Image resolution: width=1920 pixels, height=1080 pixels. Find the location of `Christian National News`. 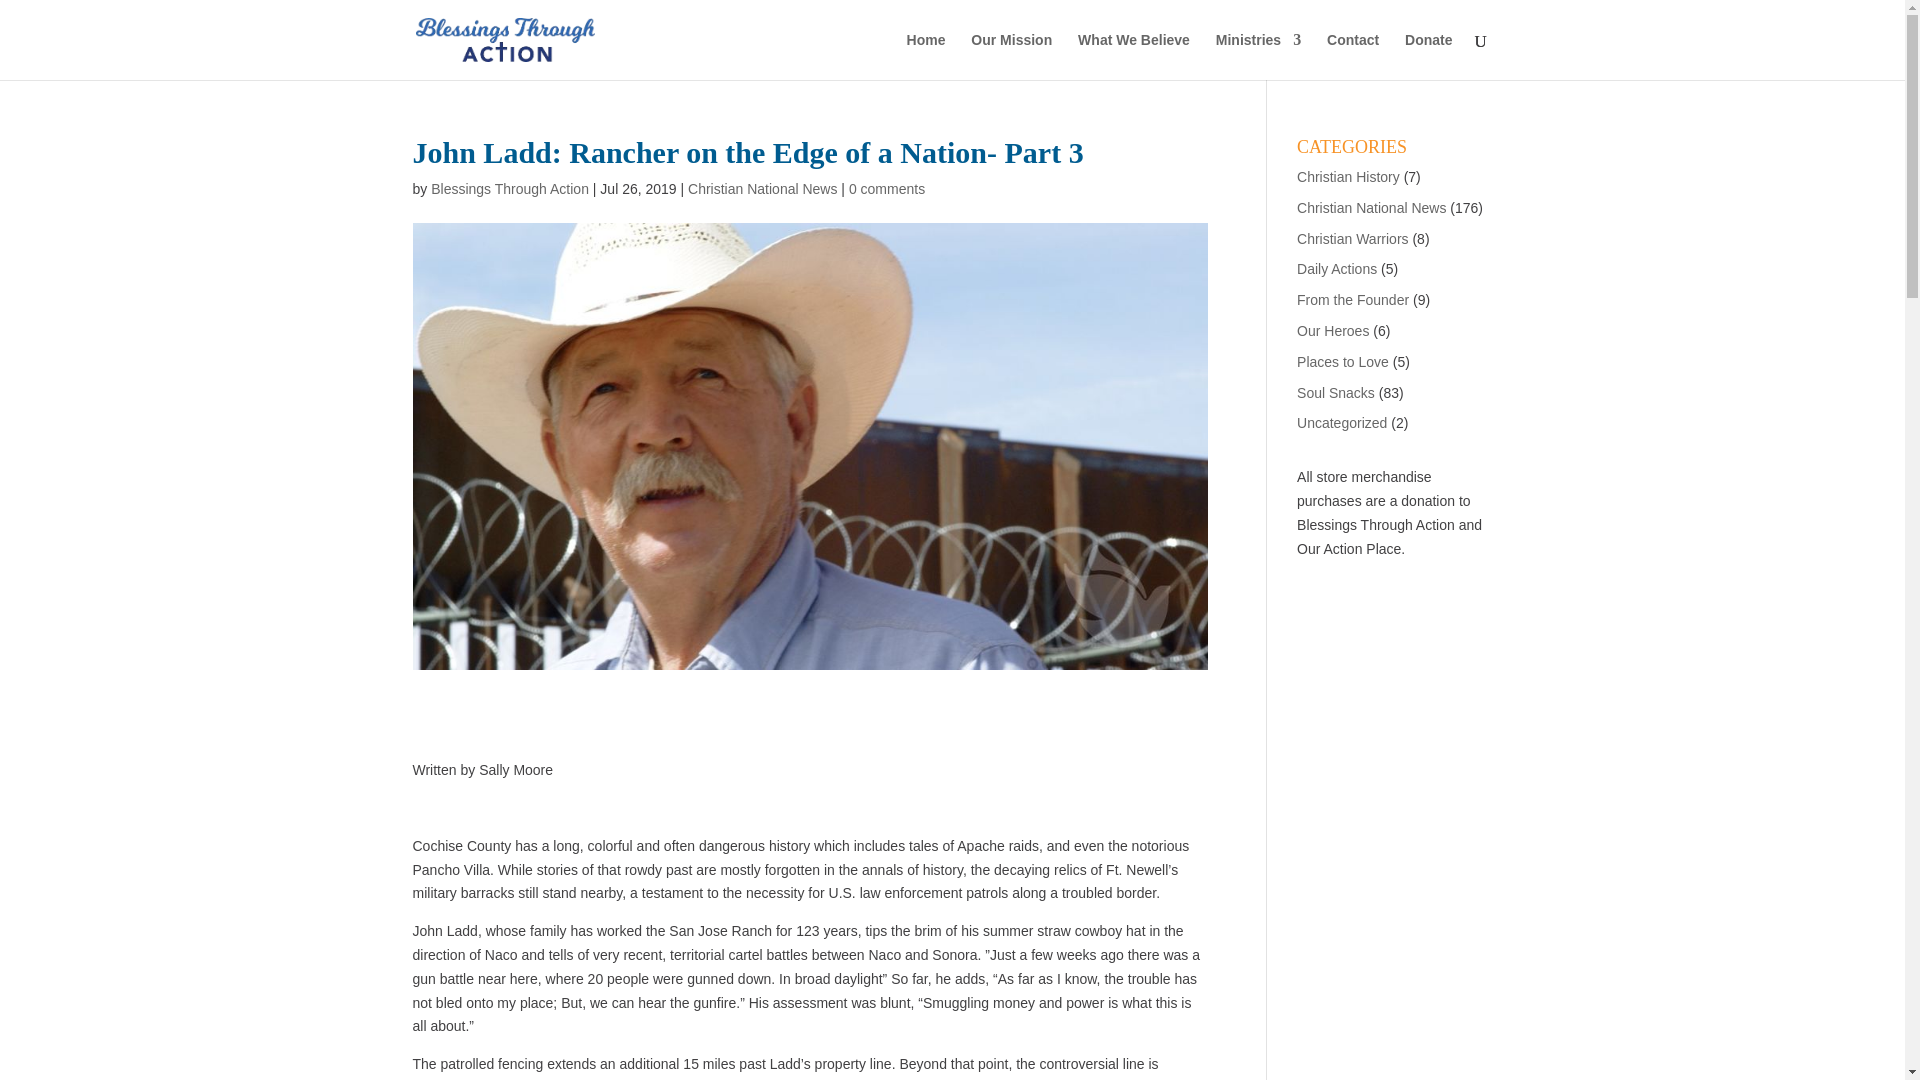

Christian National News is located at coordinates (762, 188).